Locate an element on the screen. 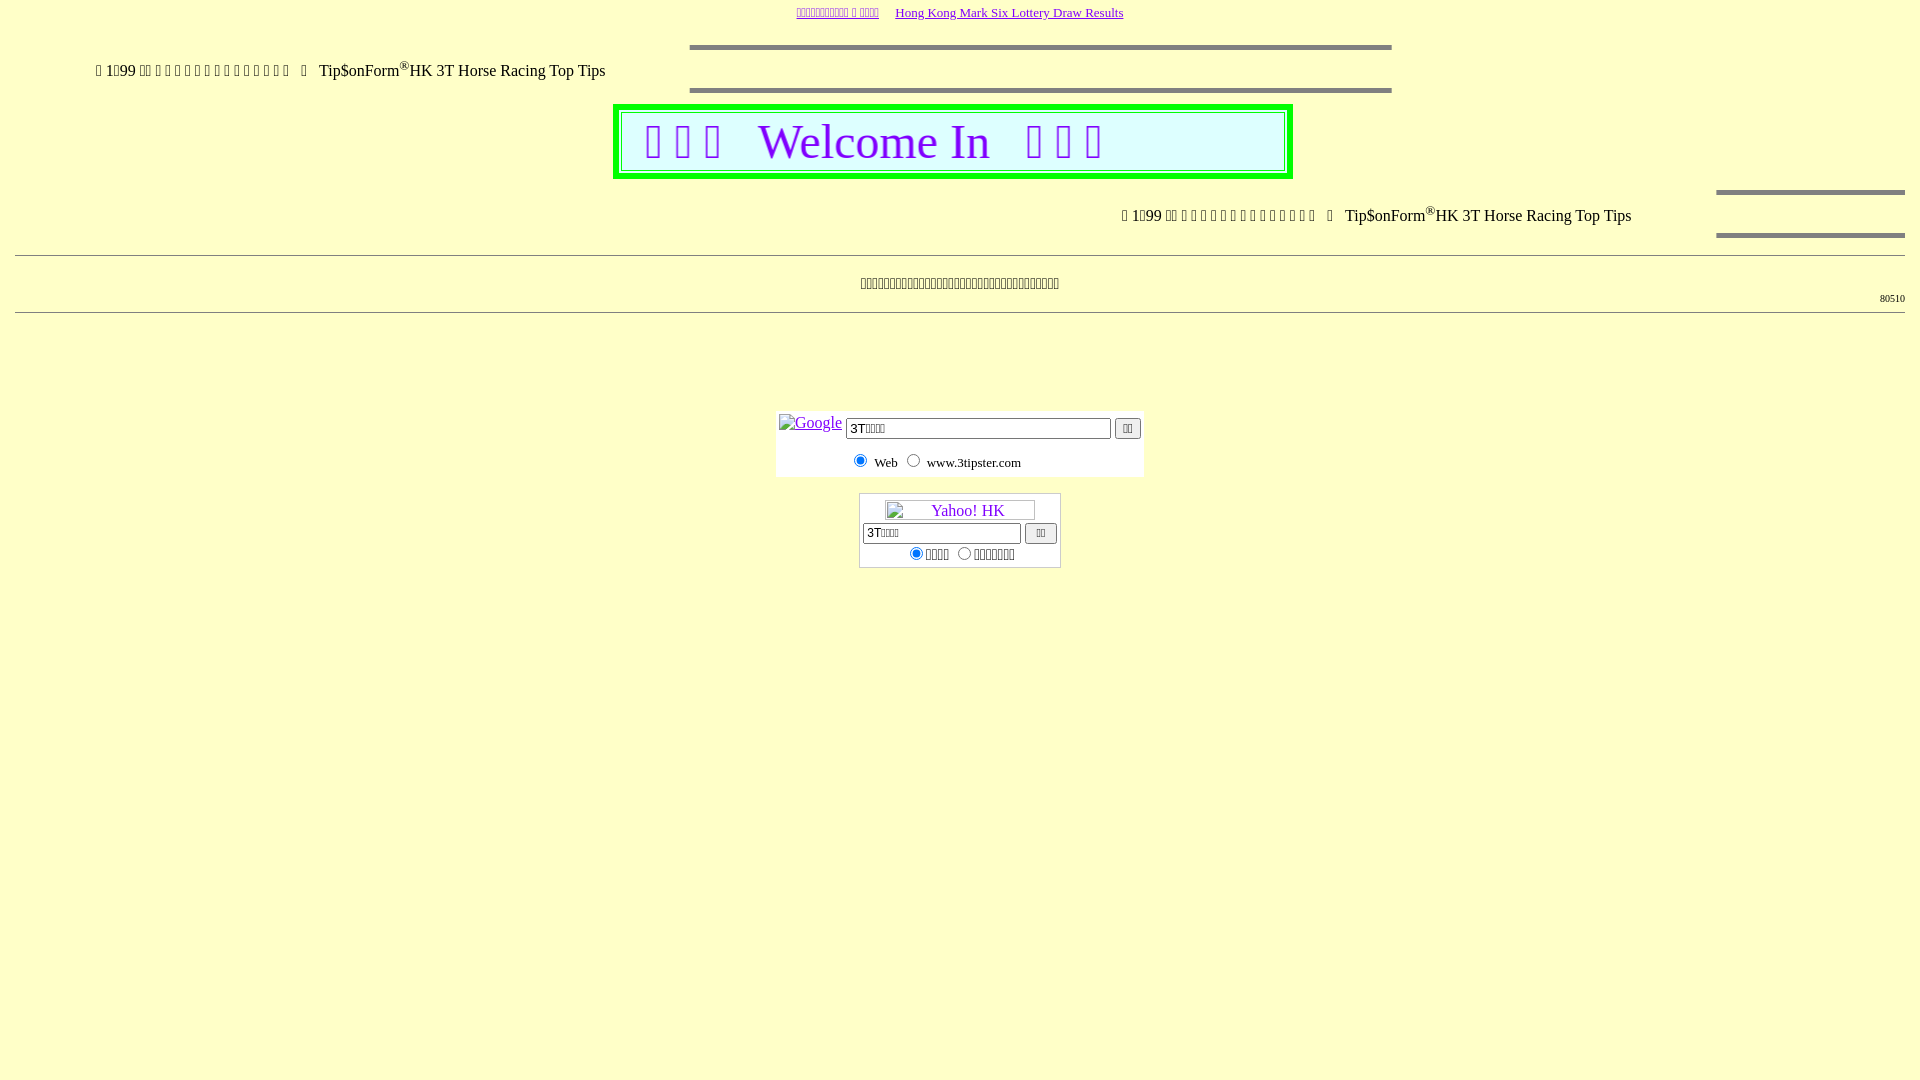 The image size is (1920, 1080). Hong Kong Mark Six Lottery Draw Results is located at coordinates (1009, 12).